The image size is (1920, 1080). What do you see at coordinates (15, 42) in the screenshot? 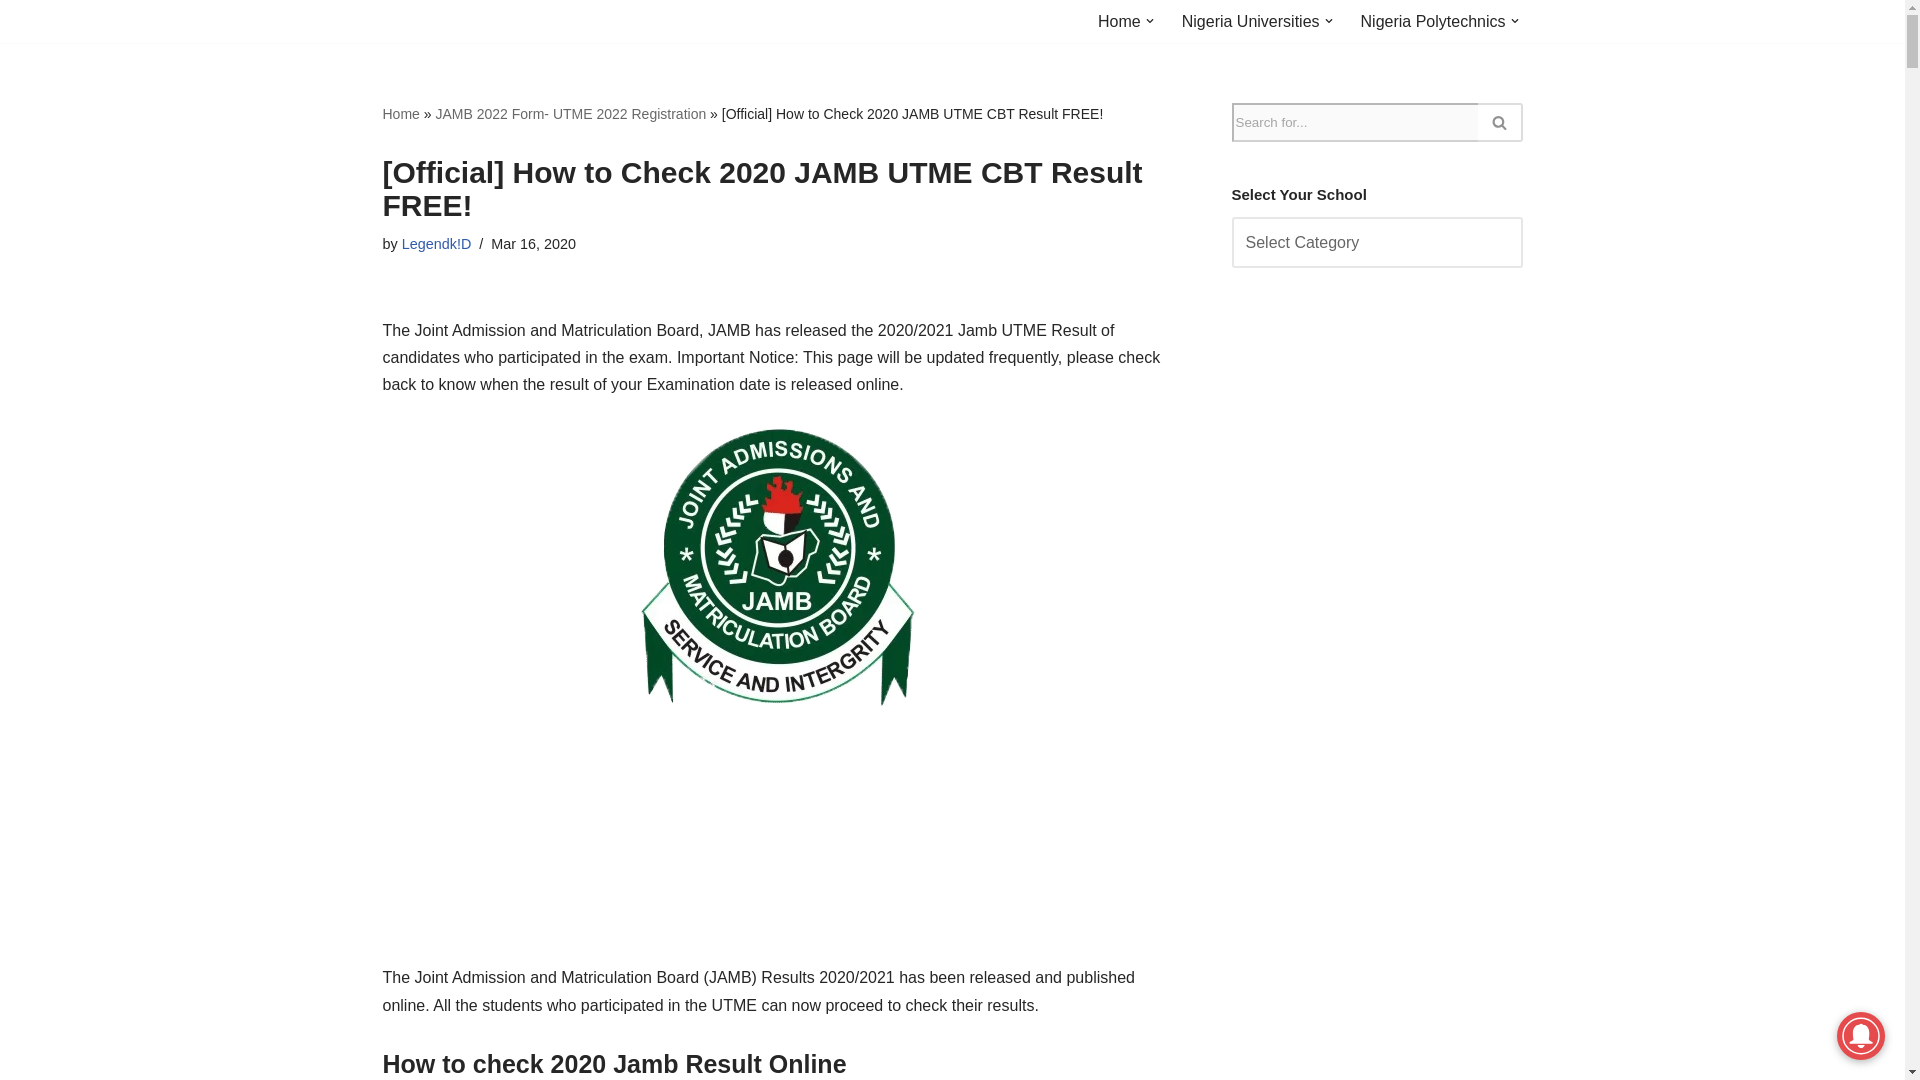
I see `Skip to content` at bounding box center [15, 42].